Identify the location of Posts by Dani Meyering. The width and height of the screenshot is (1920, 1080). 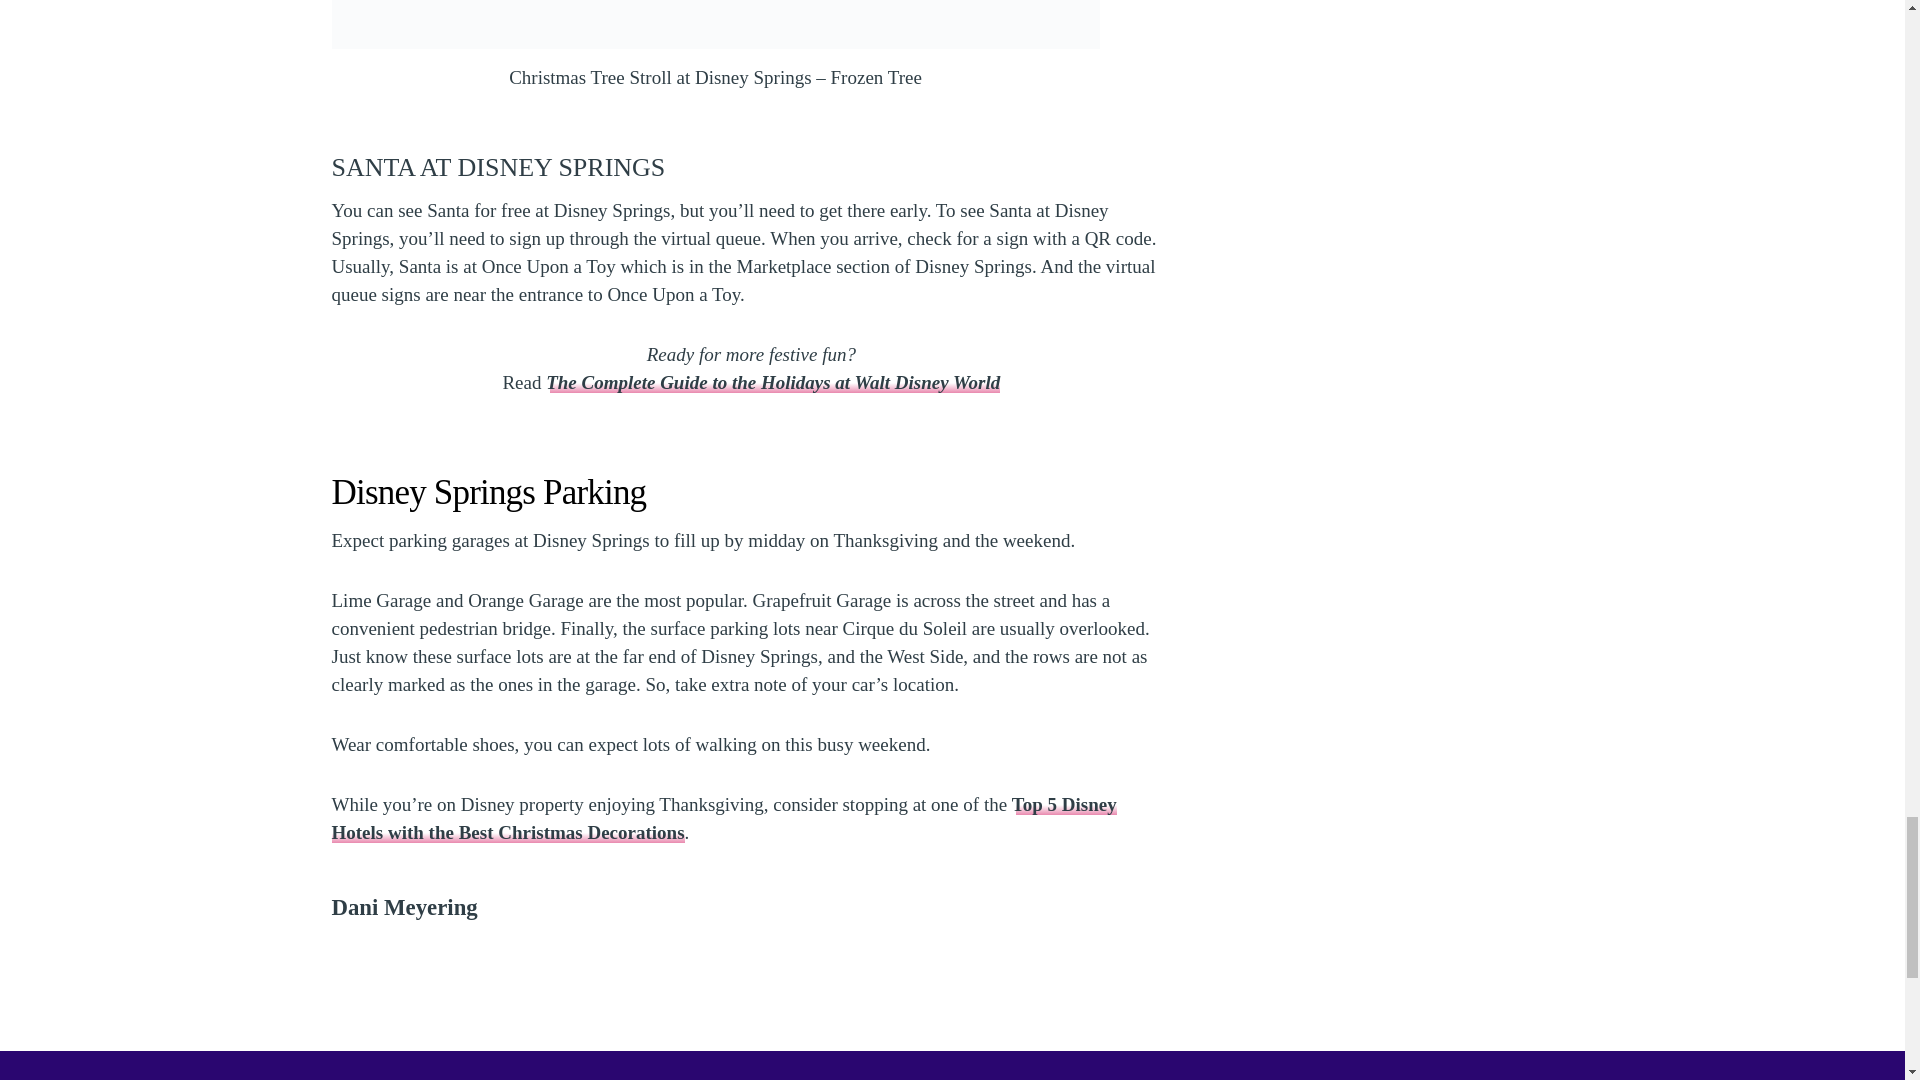
(405, 908).